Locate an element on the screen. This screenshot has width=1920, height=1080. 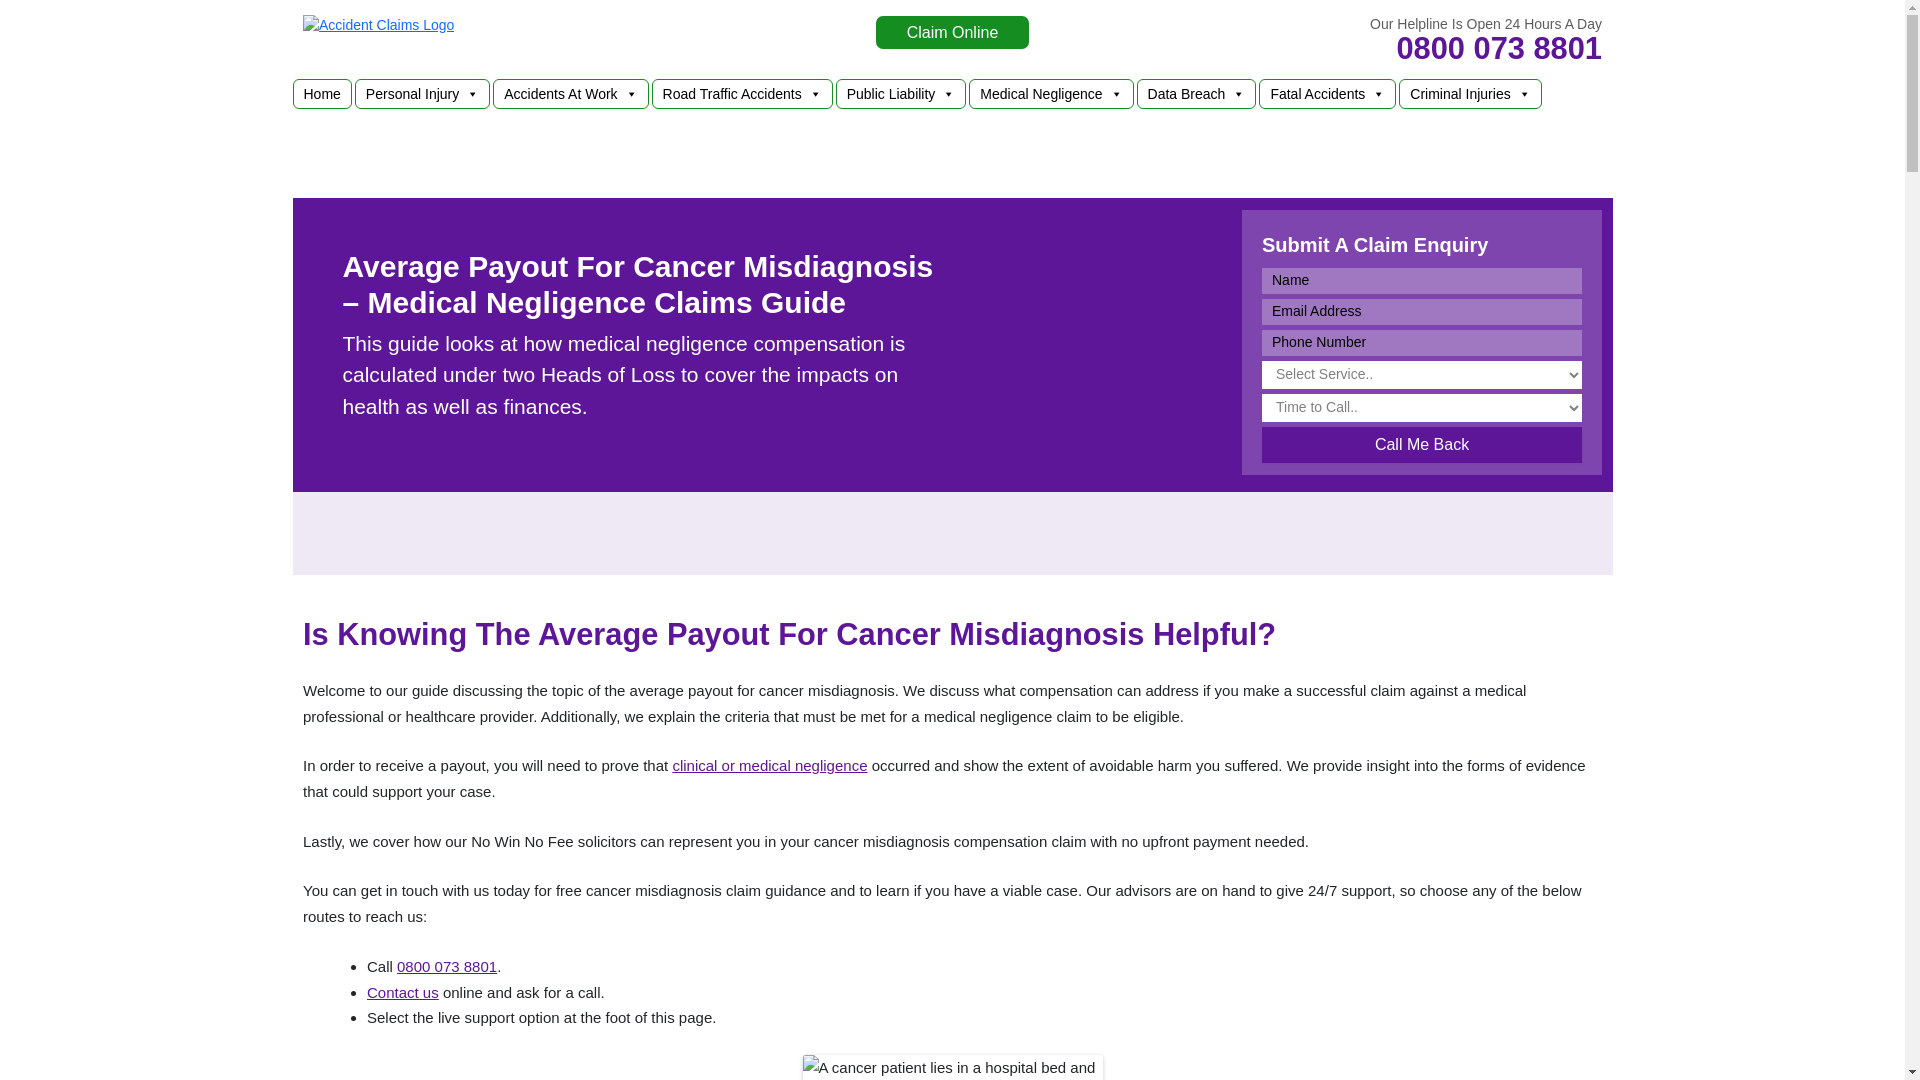
Claim Online is located at coordinates (952, 32).